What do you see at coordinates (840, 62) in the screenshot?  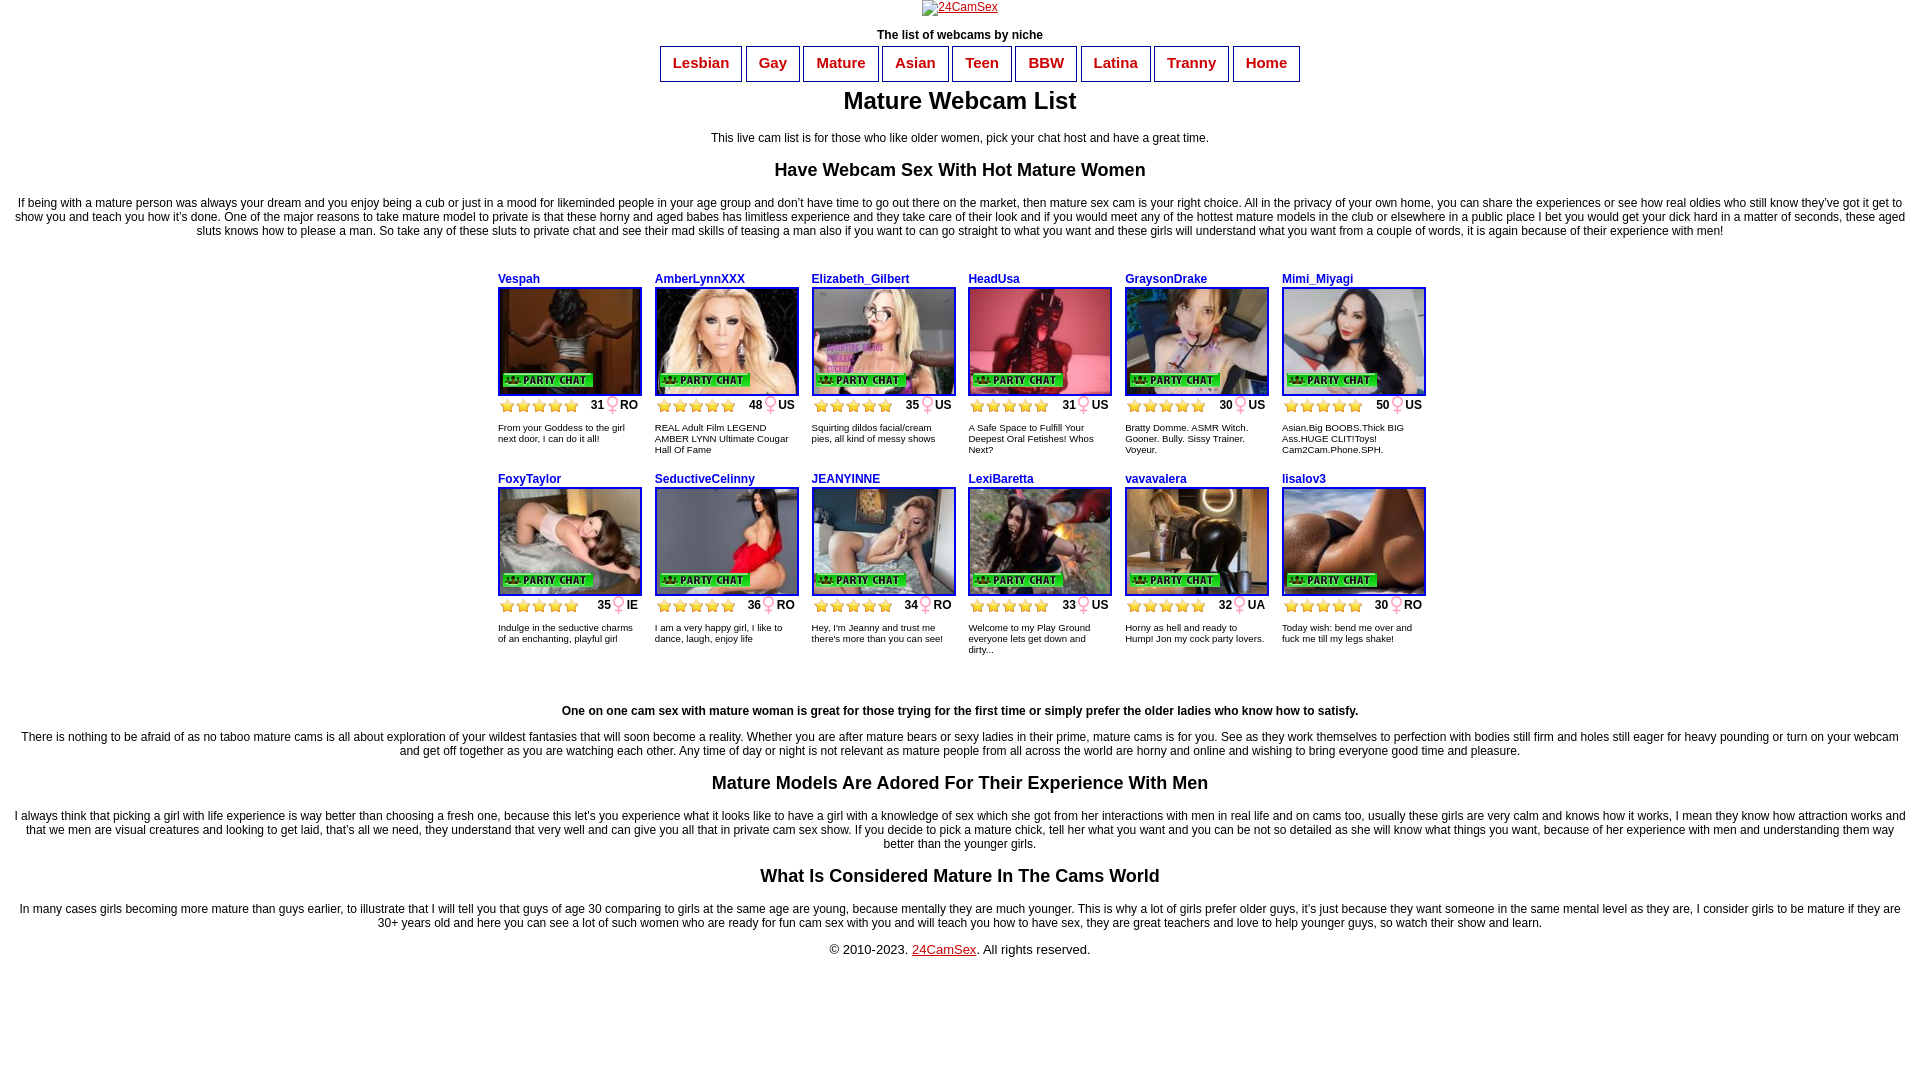 I see `Mature` at bounding box center [840, 62].